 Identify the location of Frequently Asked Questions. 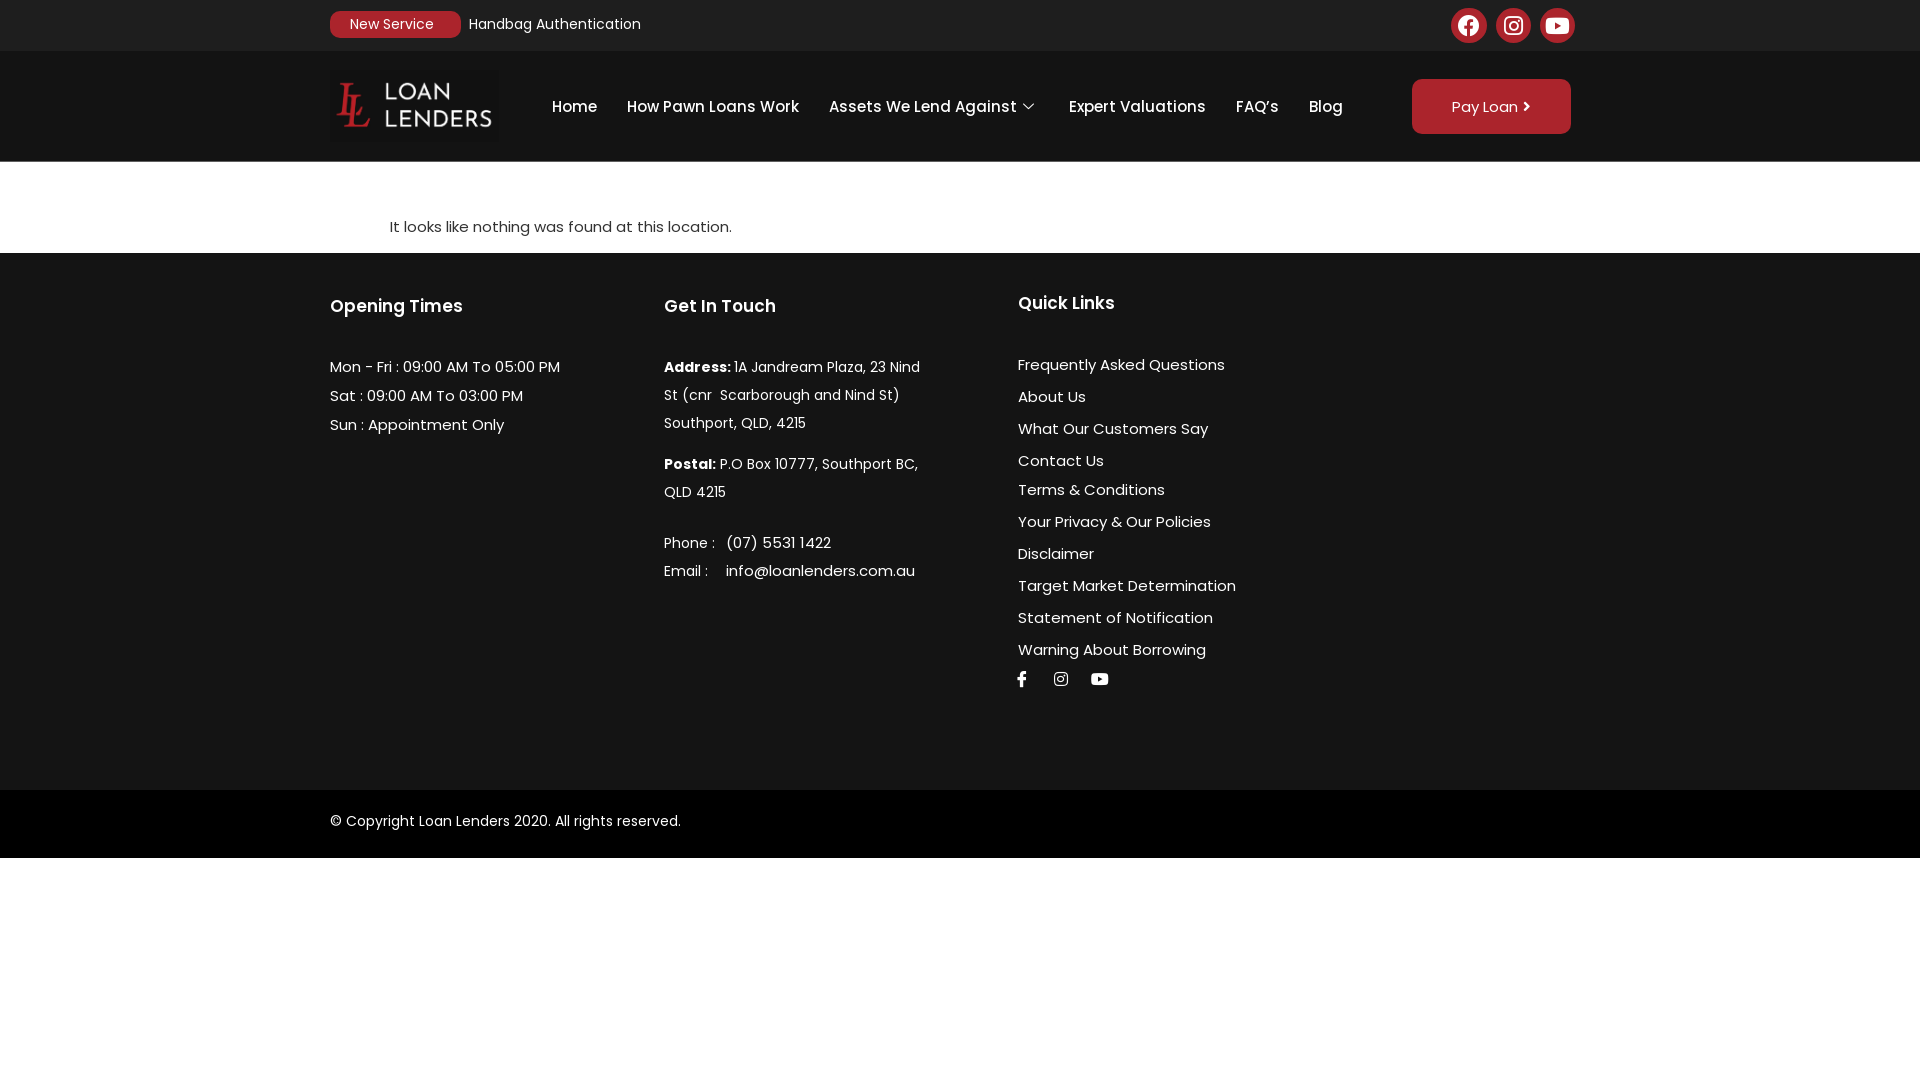
(1141, 364).